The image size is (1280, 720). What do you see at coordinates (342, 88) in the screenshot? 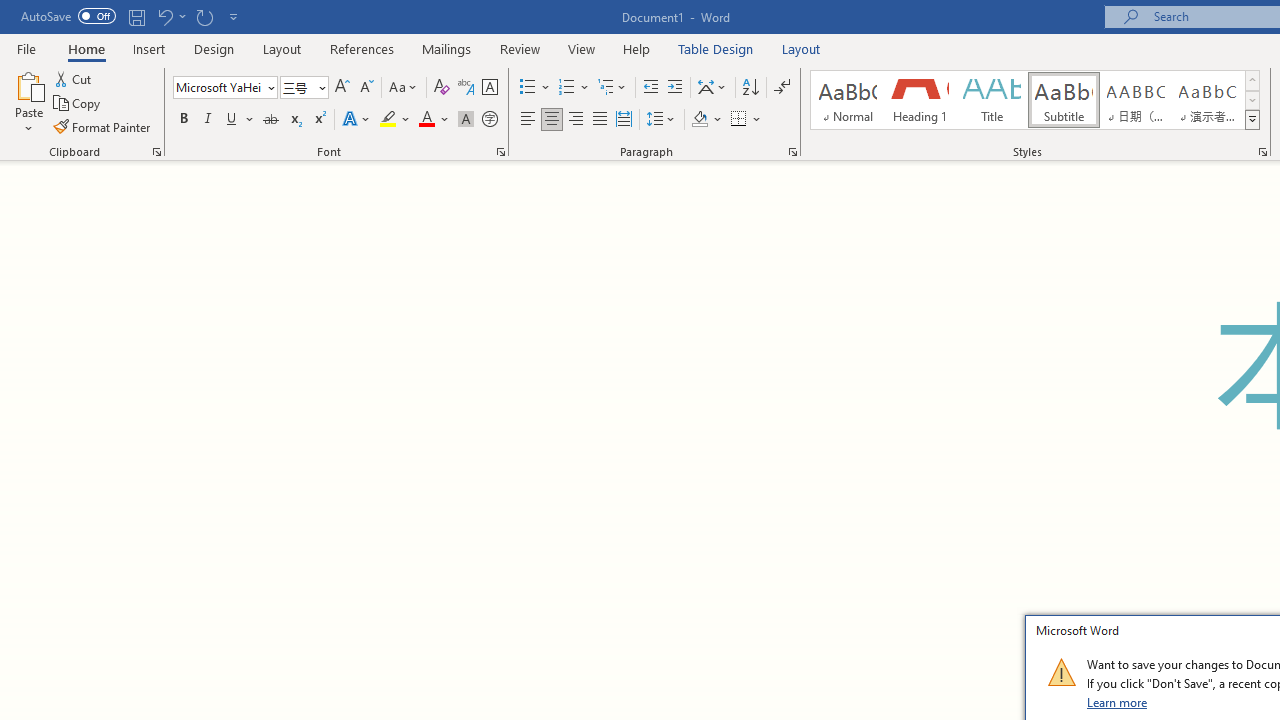
I see `Grow Font` at bounding box center [342, 88].